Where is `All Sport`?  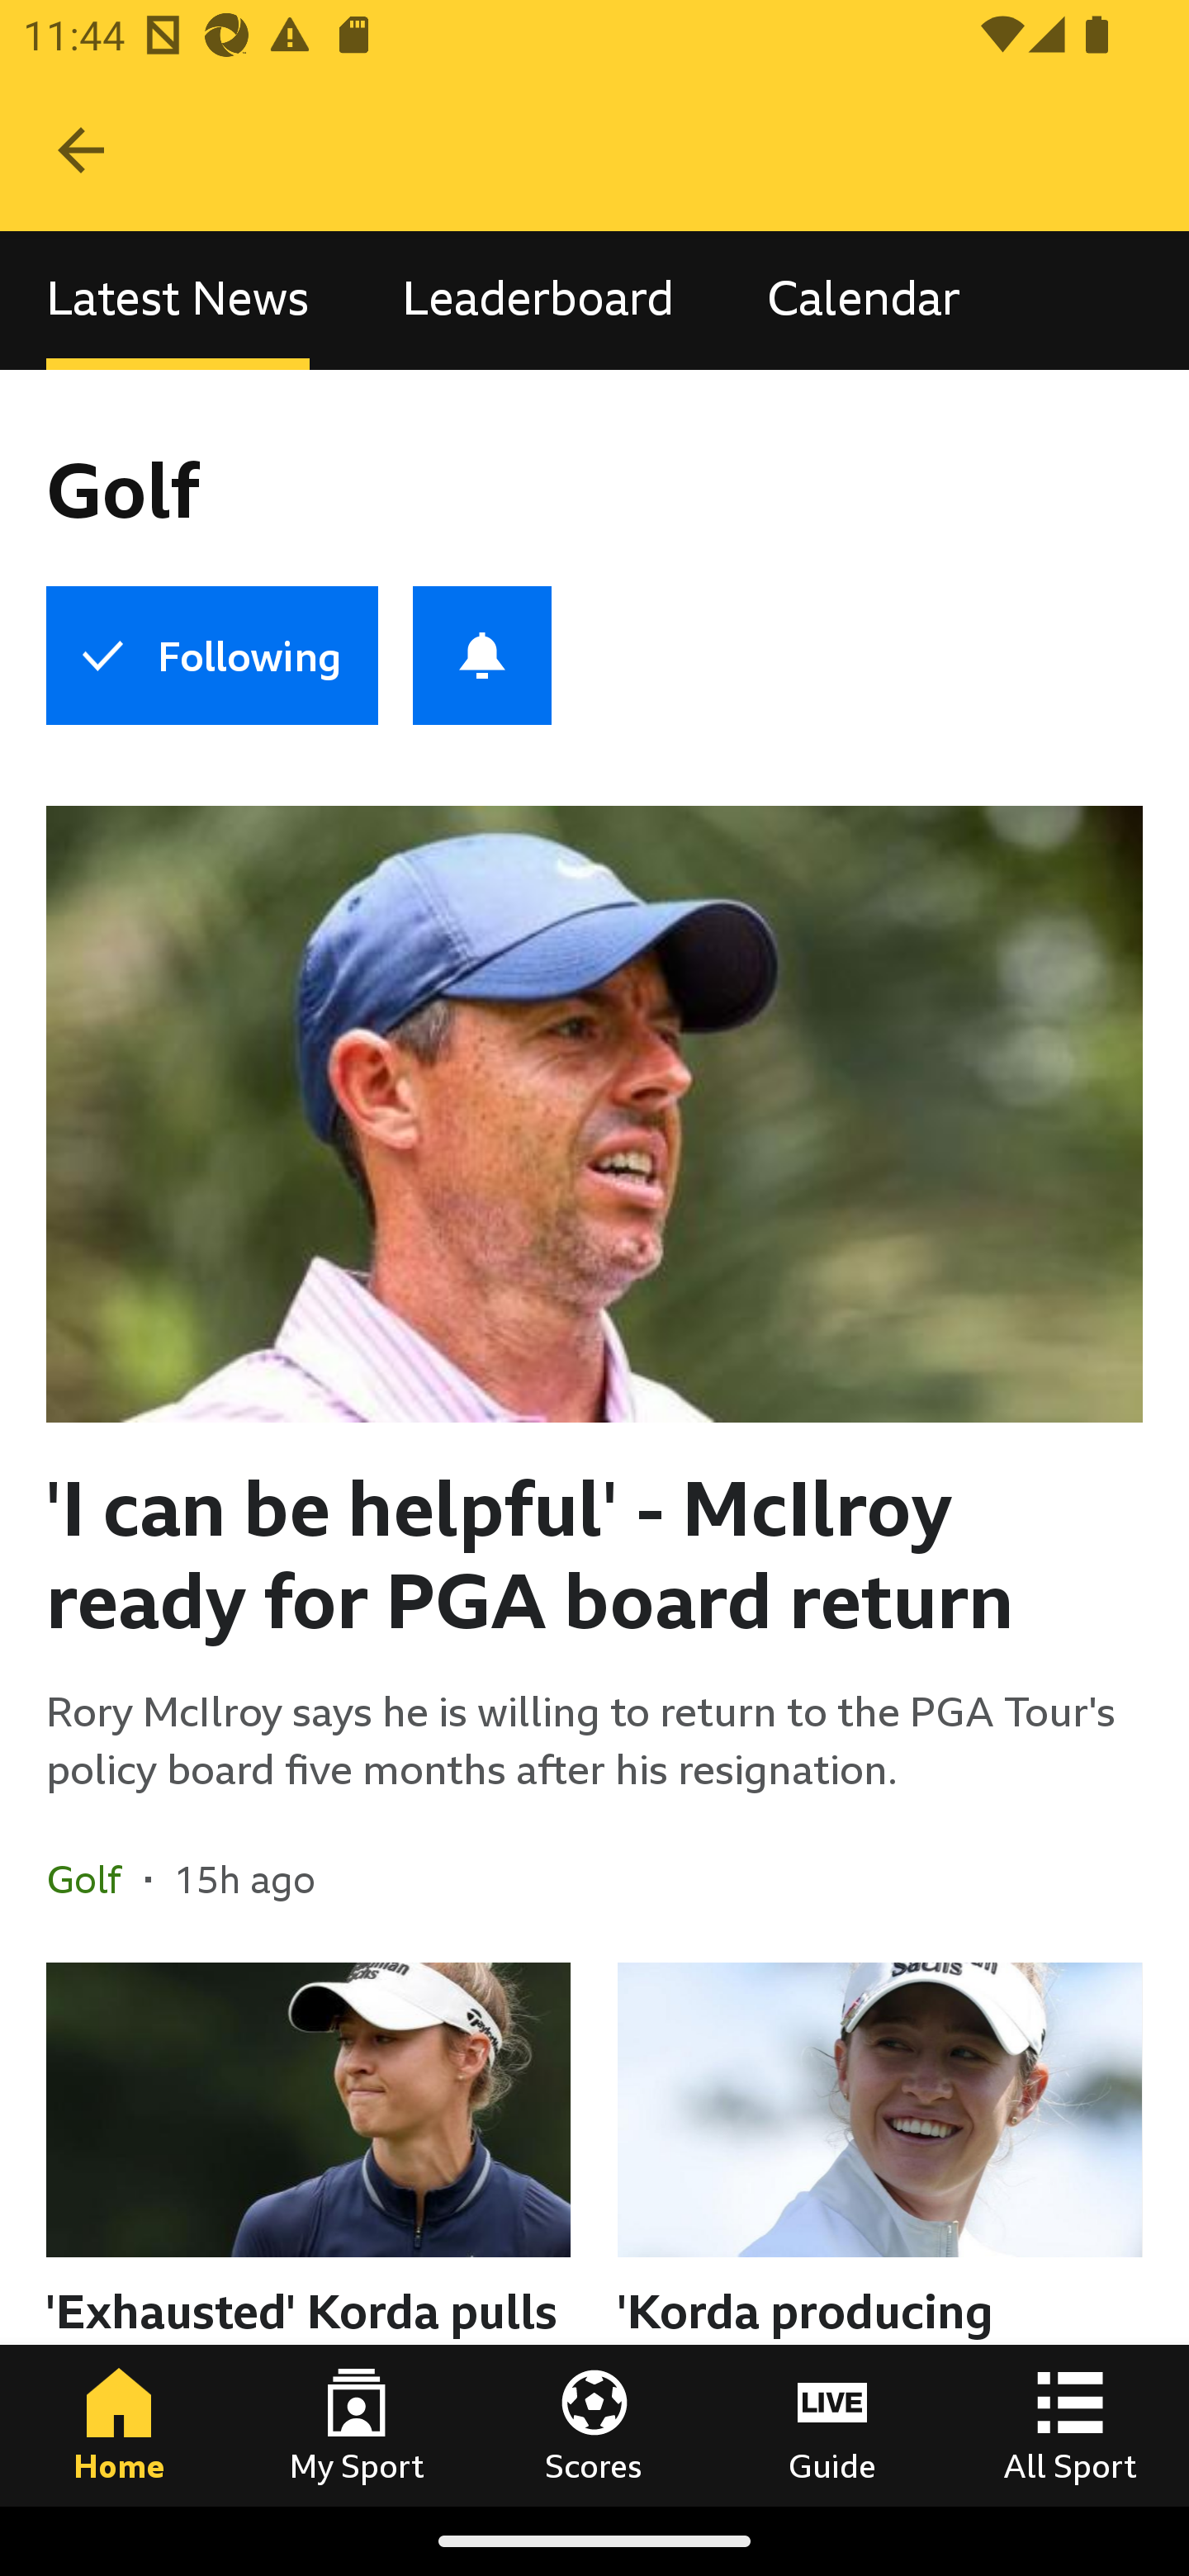
All Sport is located at coordinates (1070, 2425).